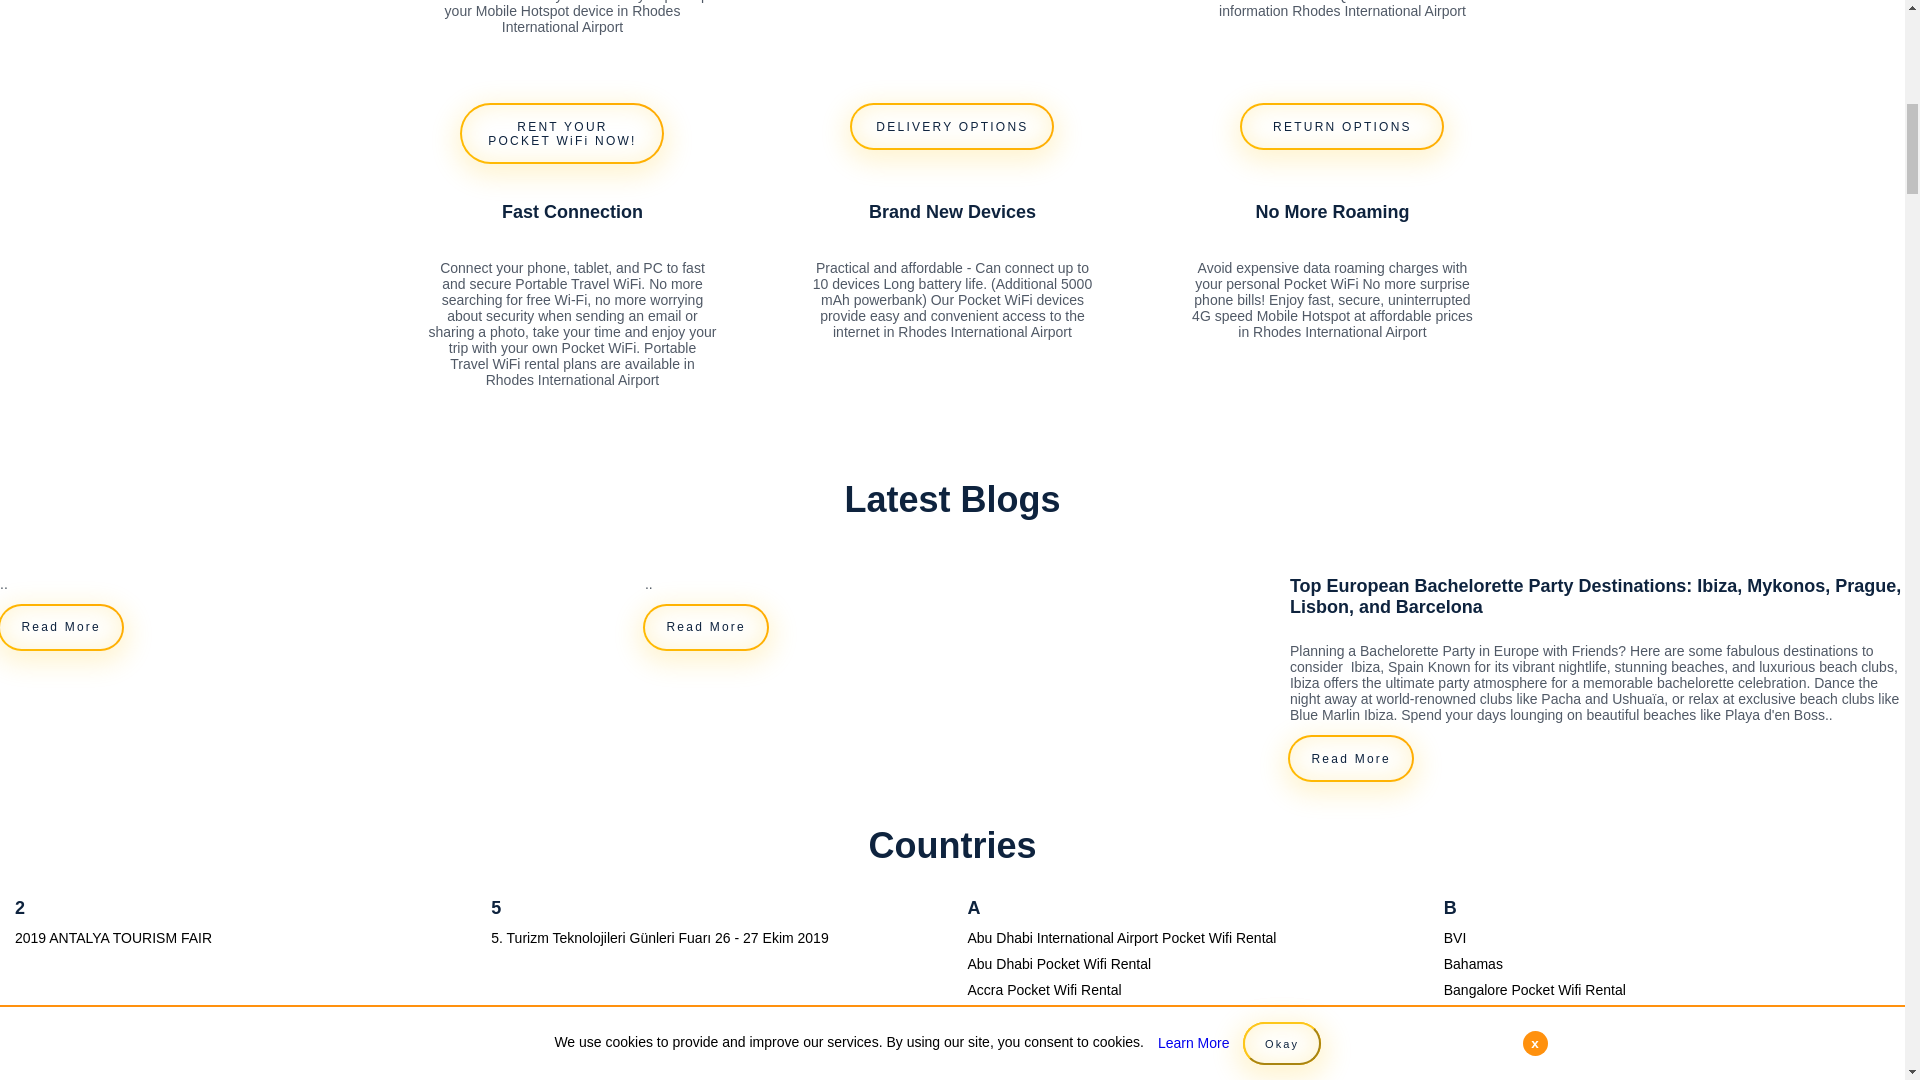  What do you see at coordinates (706, 627) in the screenshot?
I see `Read More` at bounding box center [706, 627].